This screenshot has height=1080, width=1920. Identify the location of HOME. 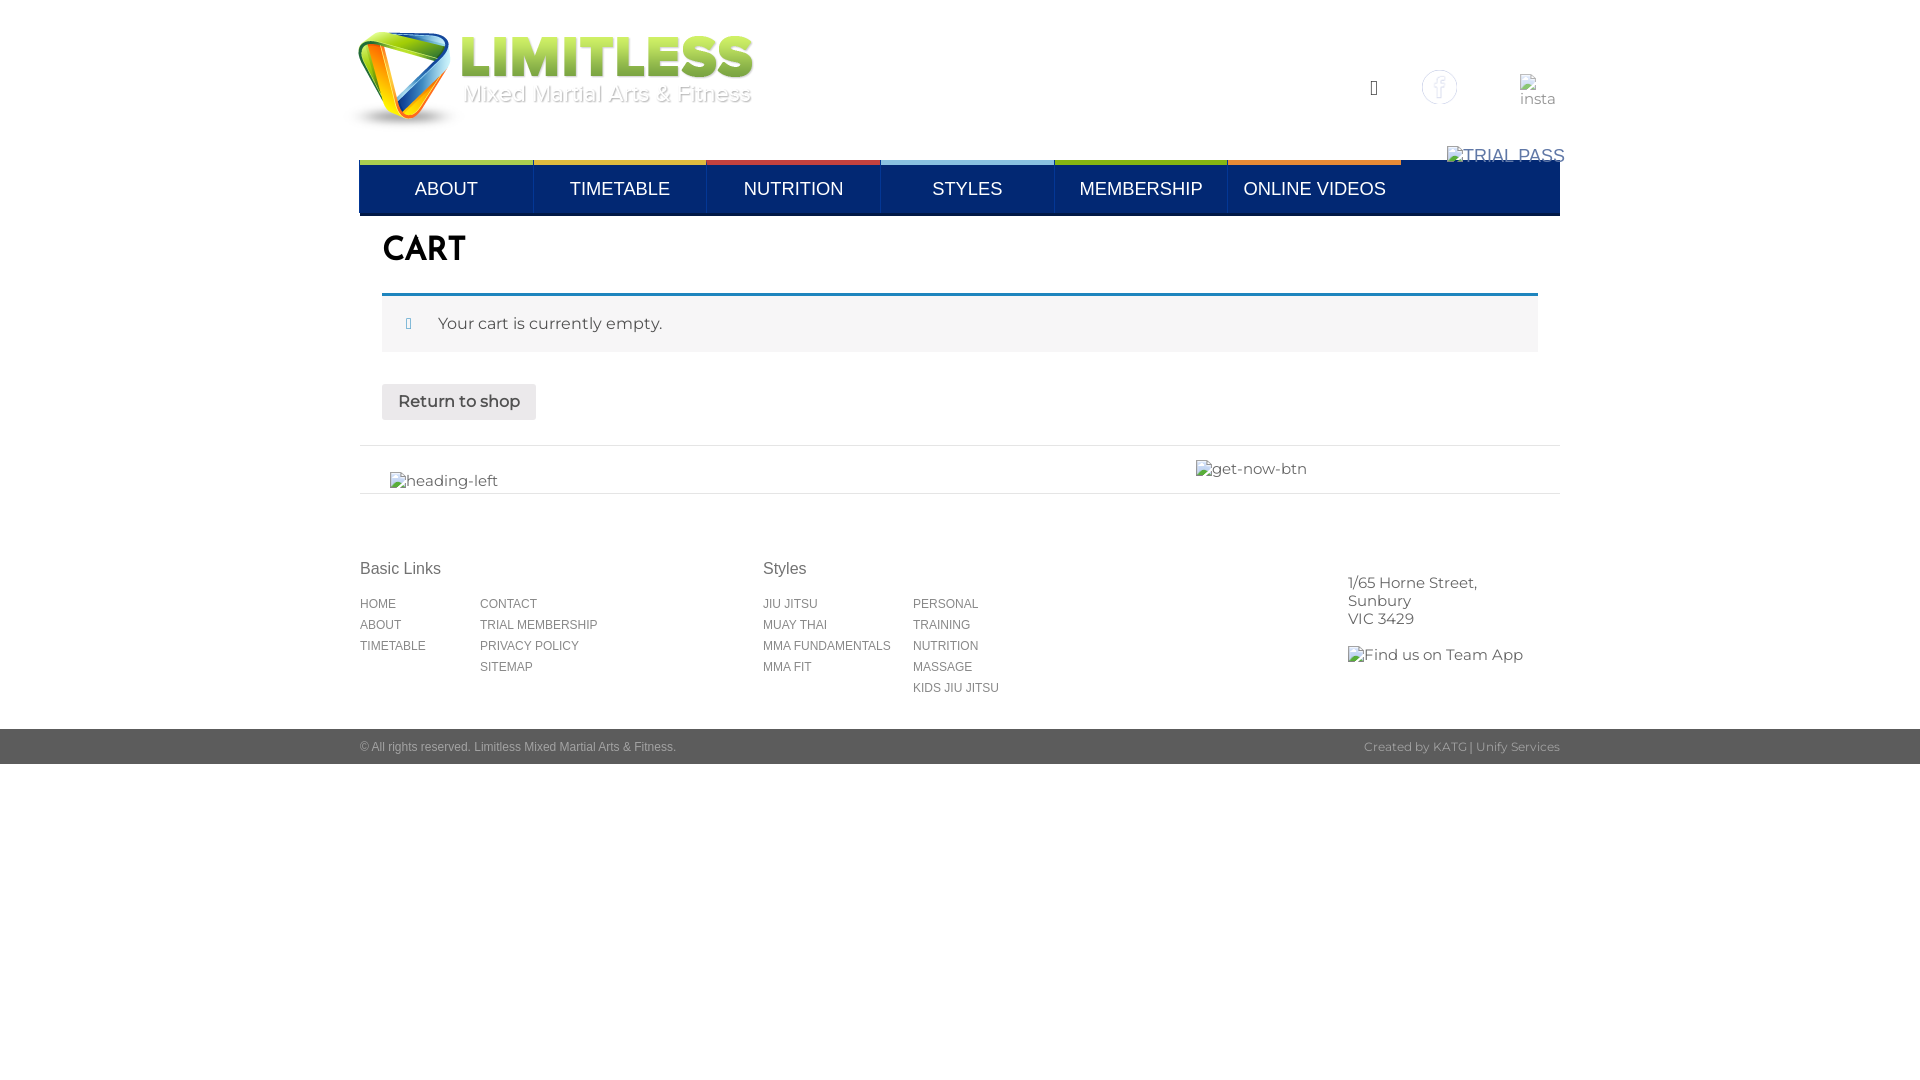
(378, 604).